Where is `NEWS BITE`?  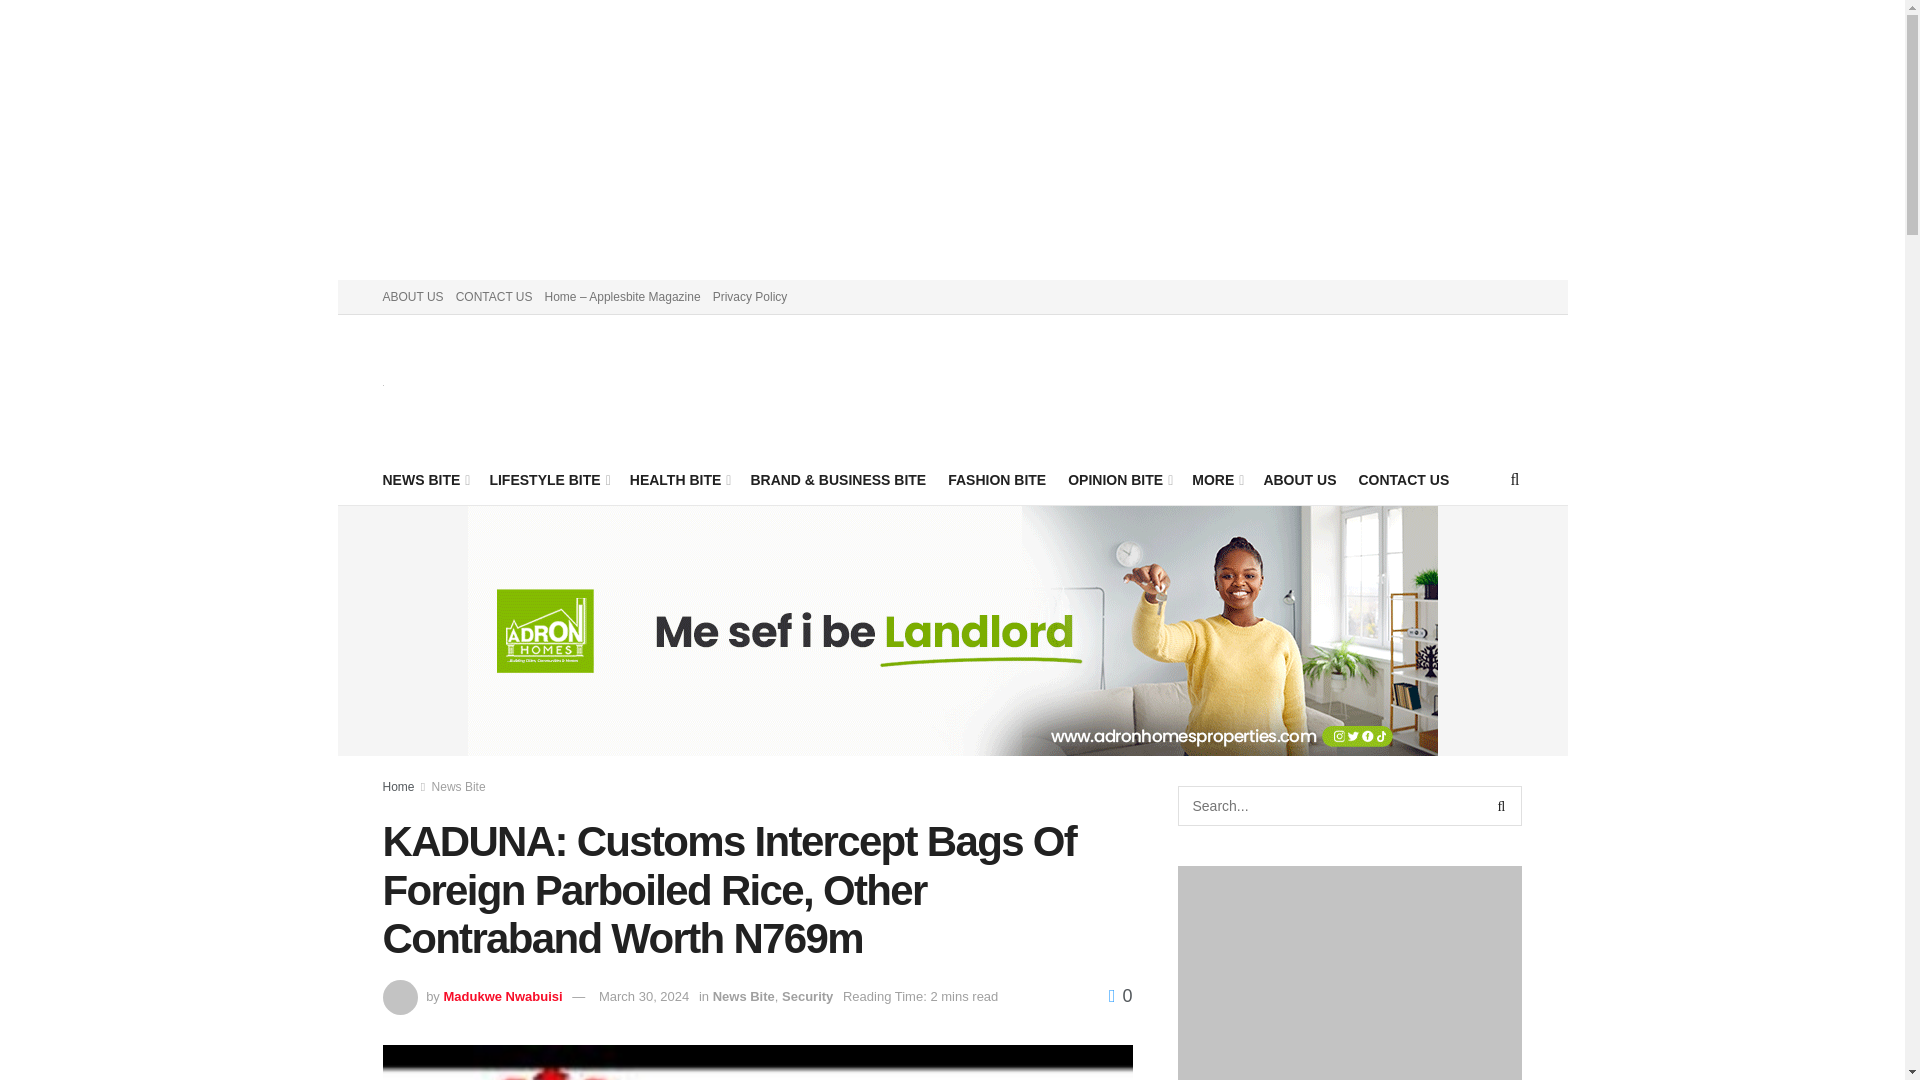
NEWS BITE is located at coordinates (424, 479).